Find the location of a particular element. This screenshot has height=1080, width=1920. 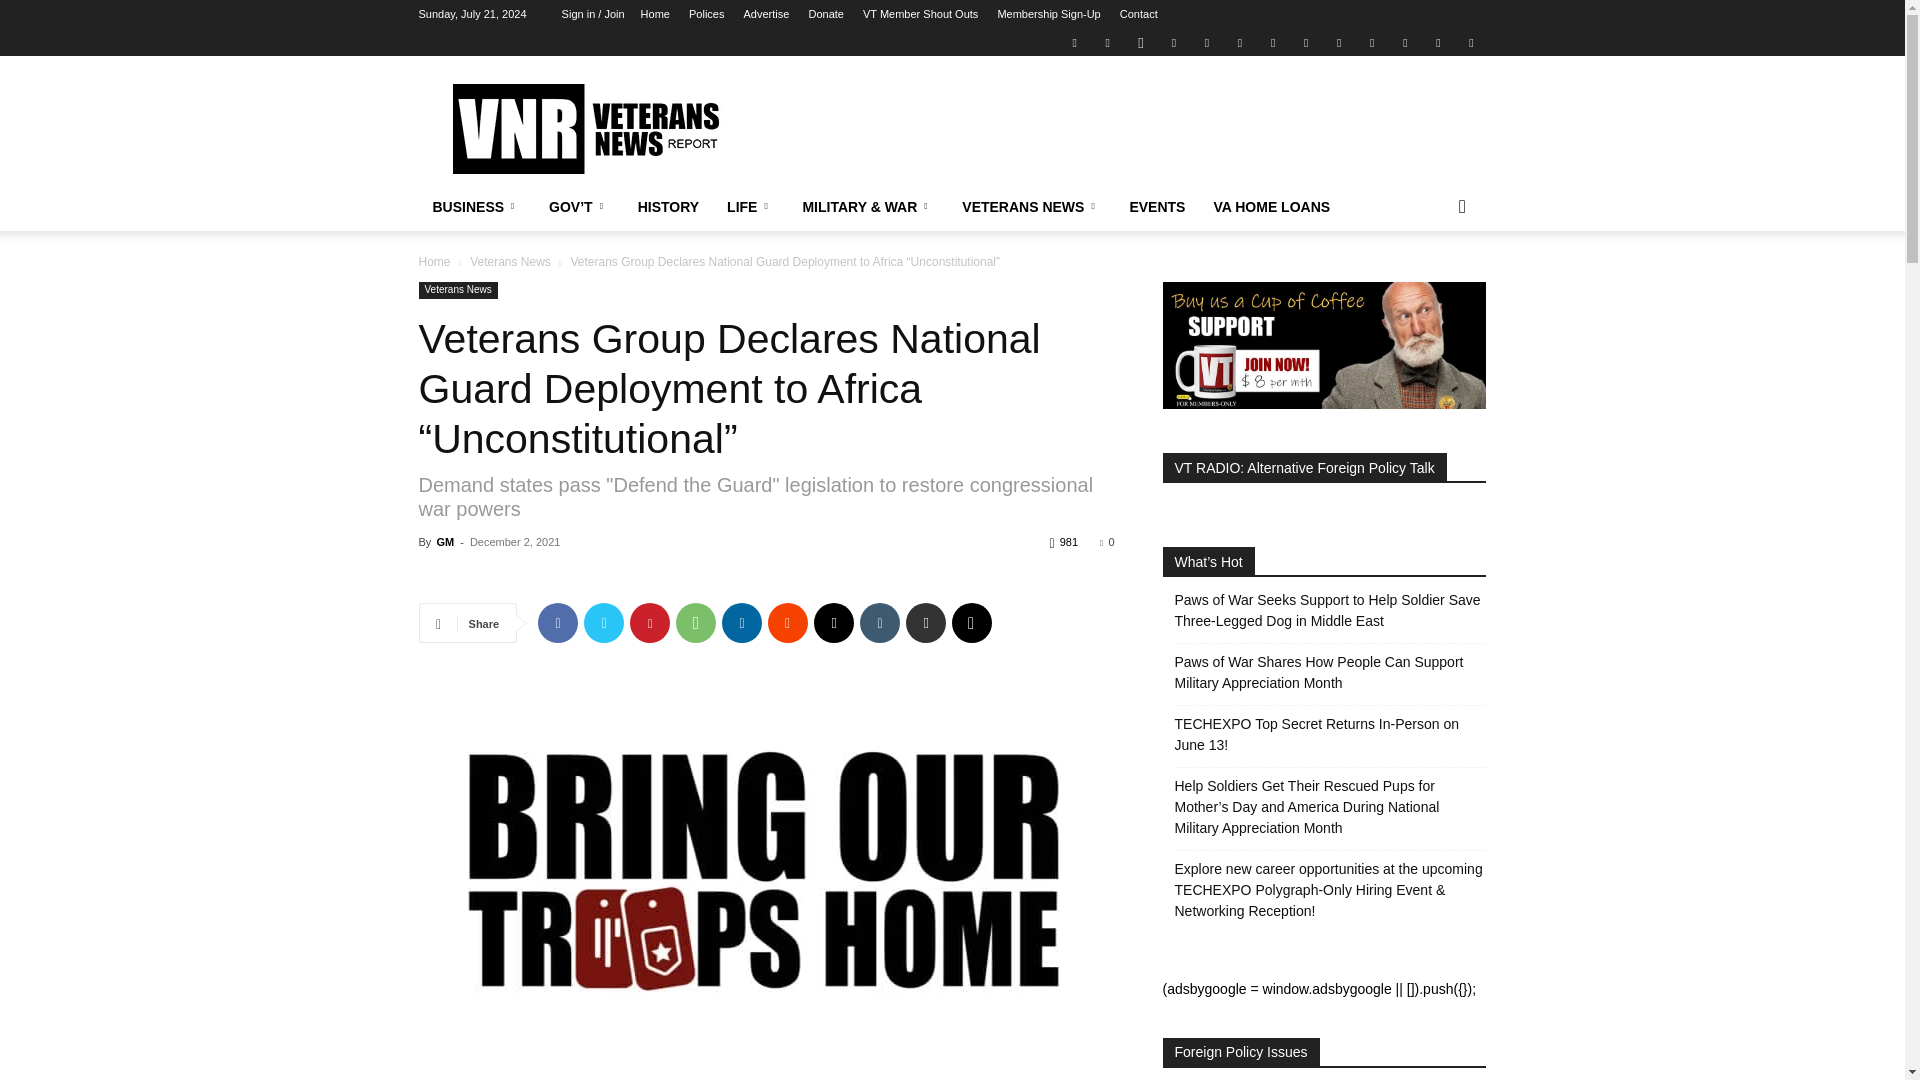

Polices is located at coordinates (706, 14).